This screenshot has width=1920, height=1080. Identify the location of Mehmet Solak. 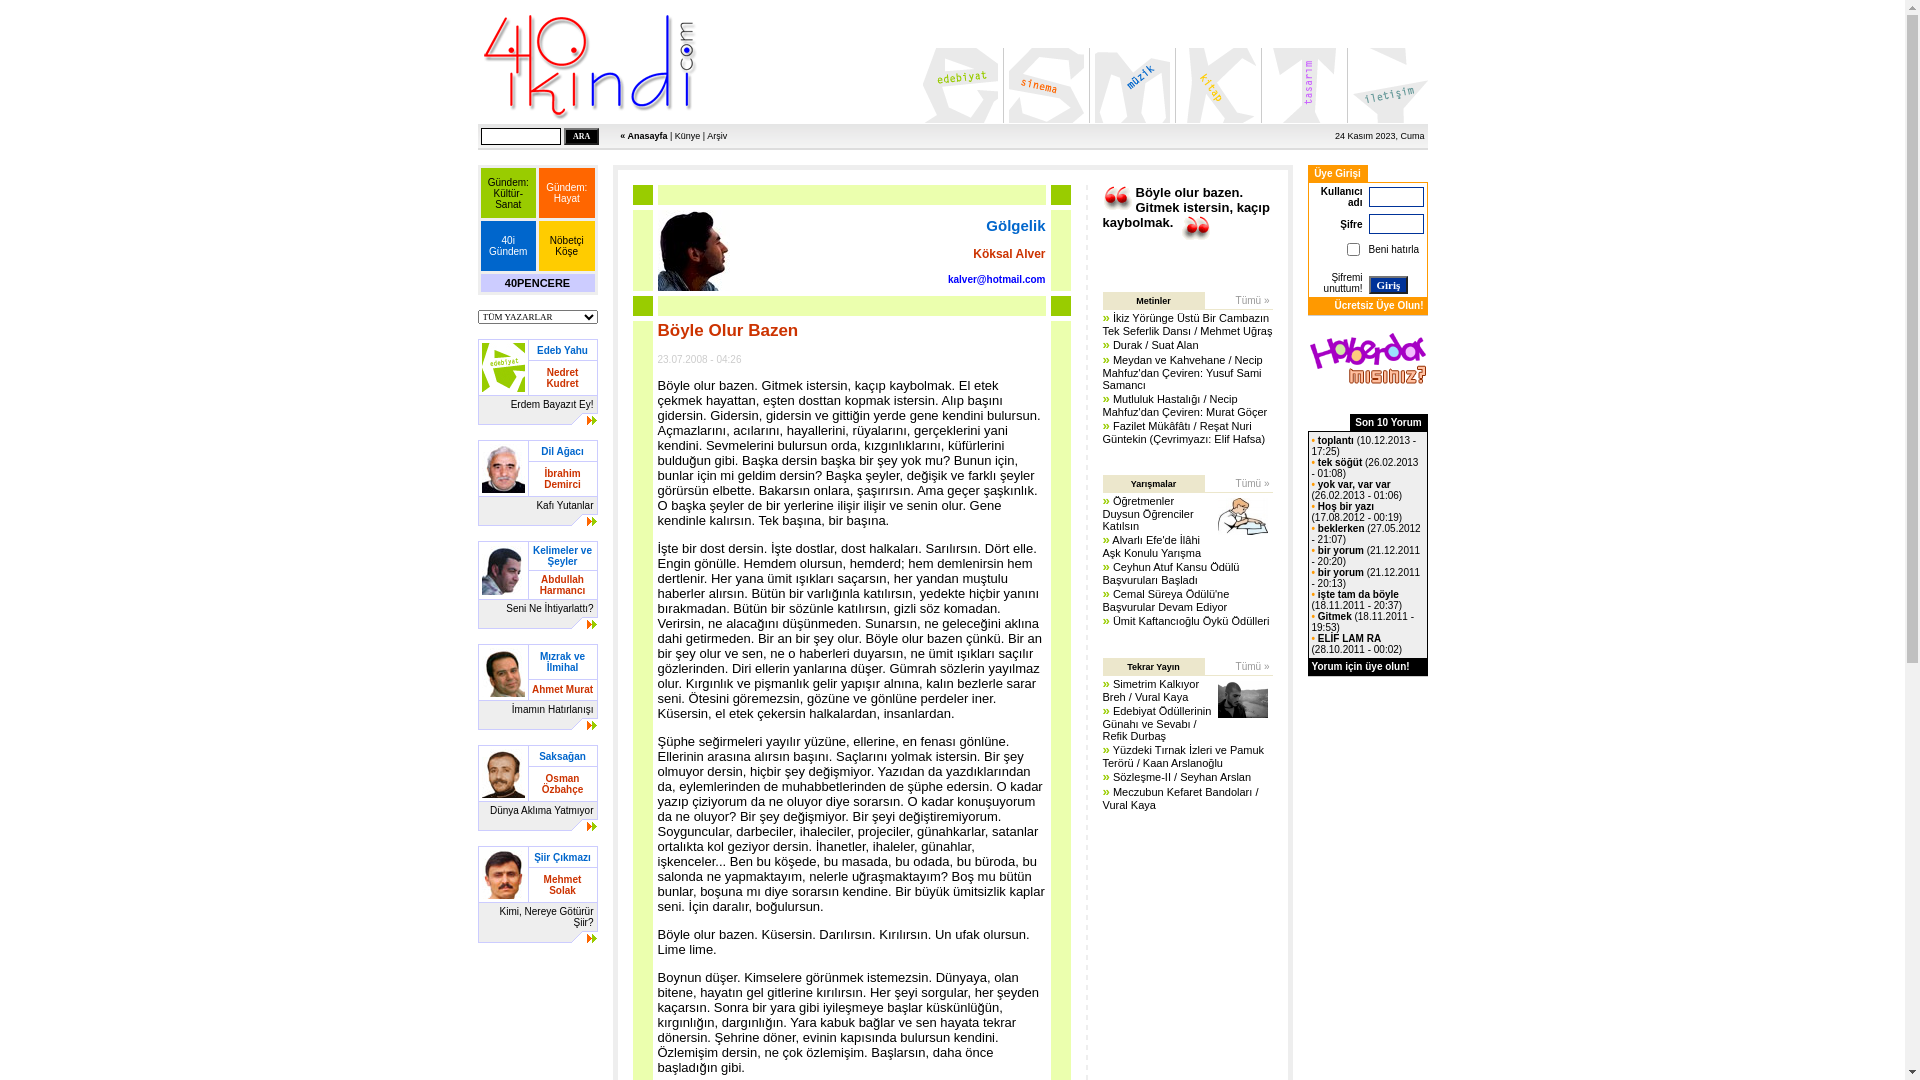
(563, 884).